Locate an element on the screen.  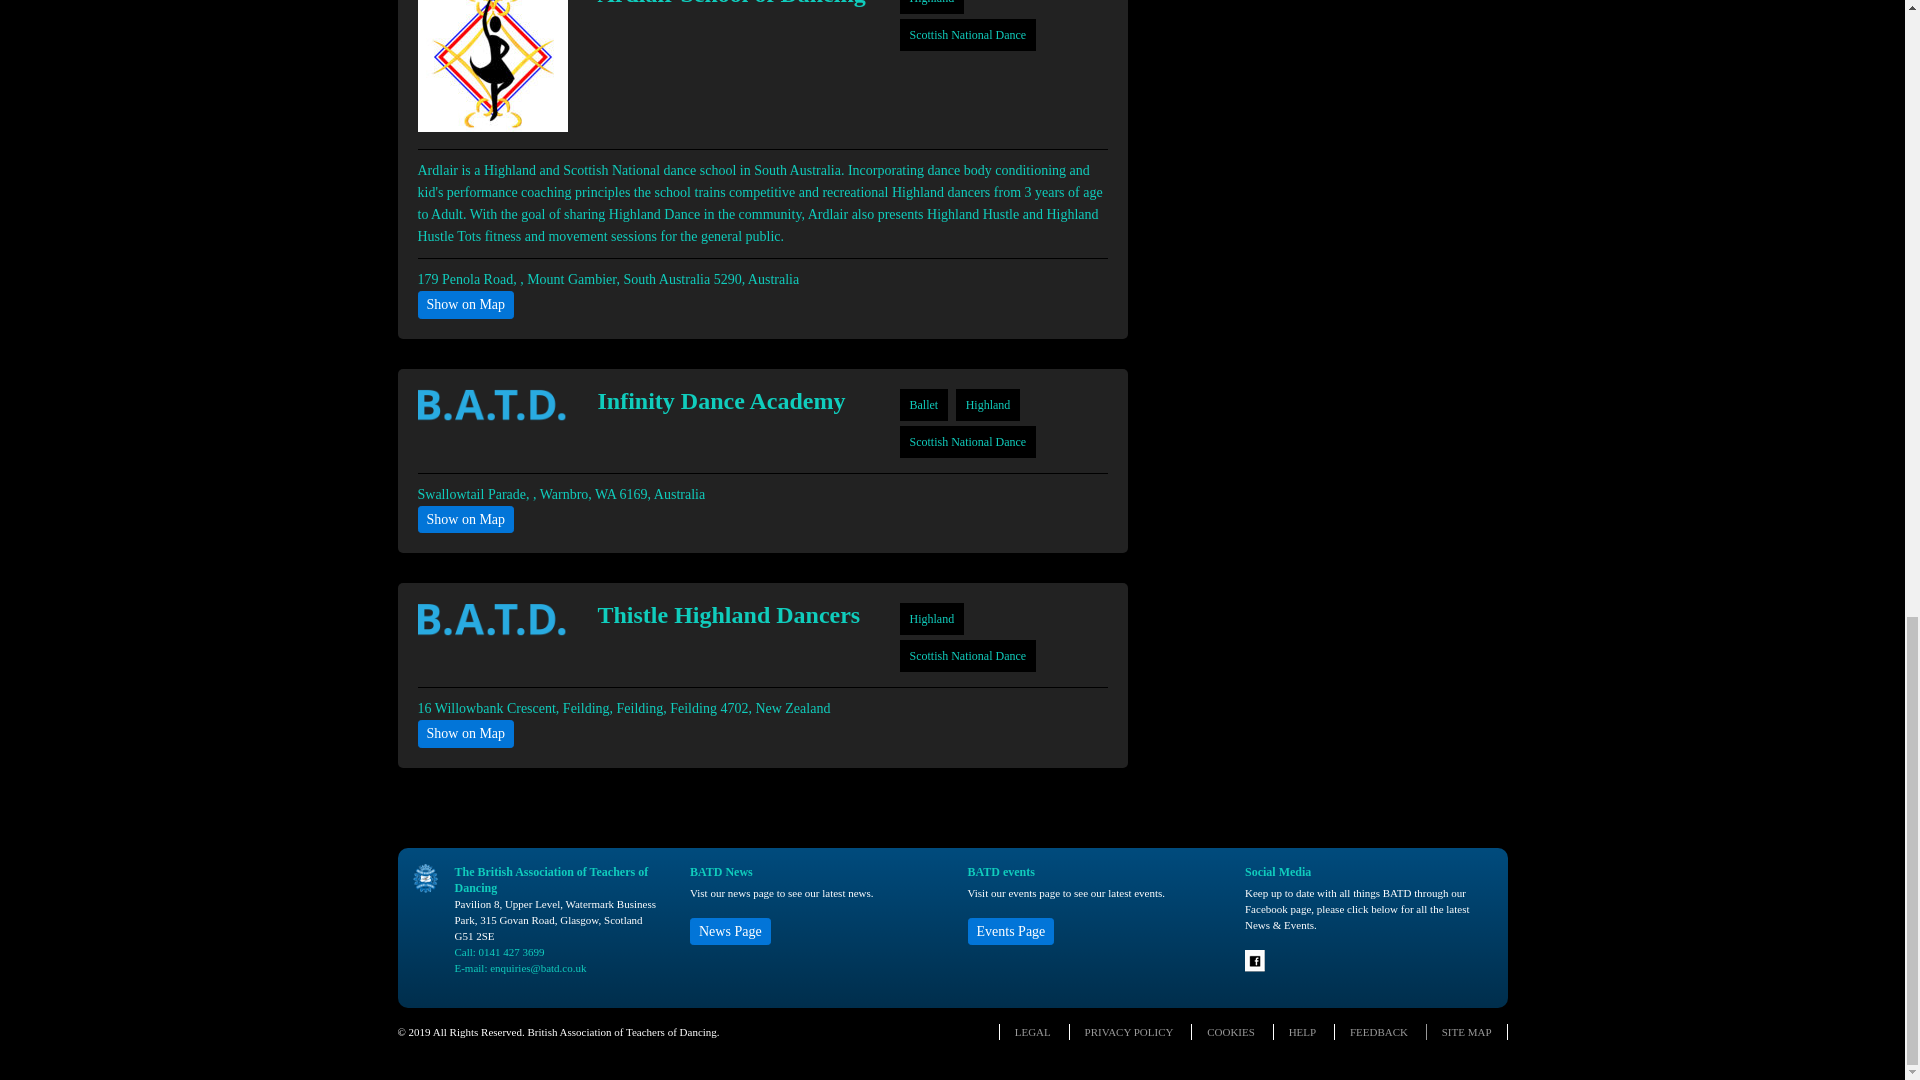
Highland is located at coordinates (932, 619).